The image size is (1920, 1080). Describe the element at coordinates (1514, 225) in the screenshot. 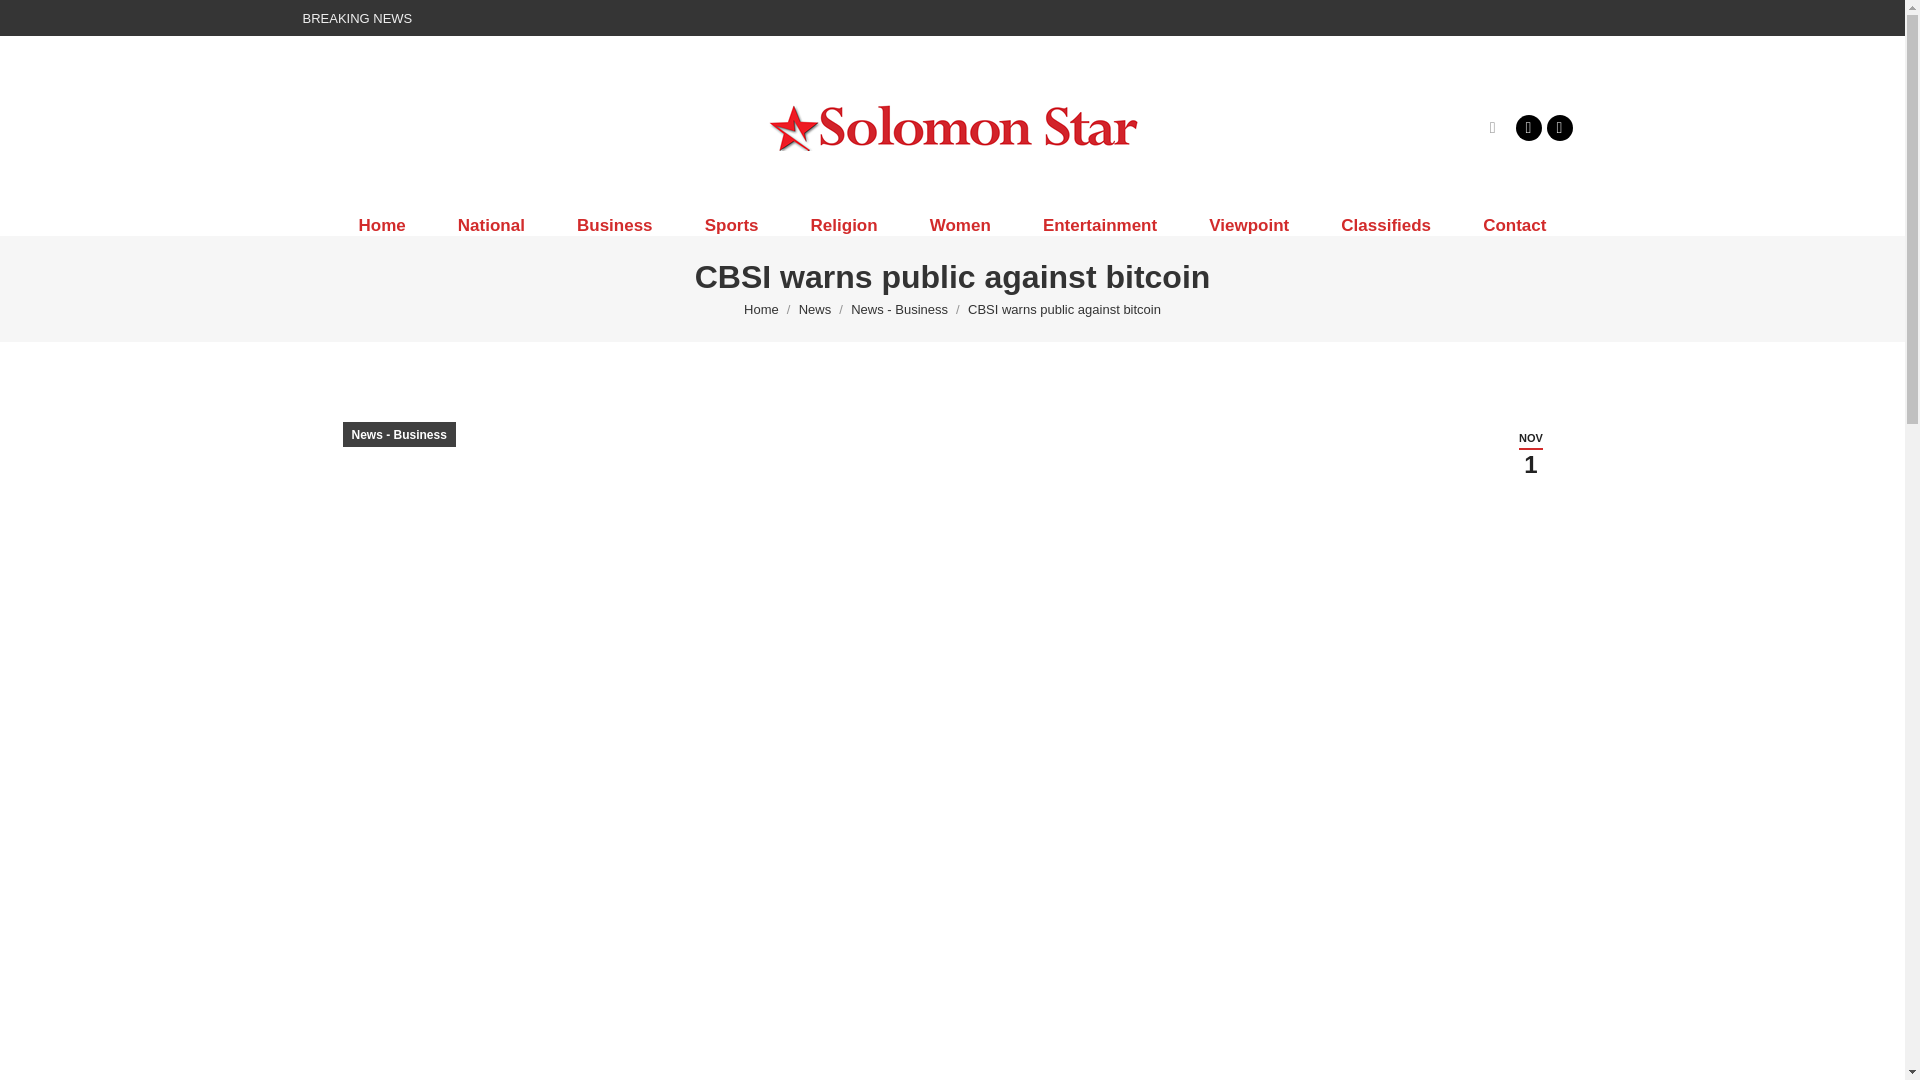

I see `News` at that location.